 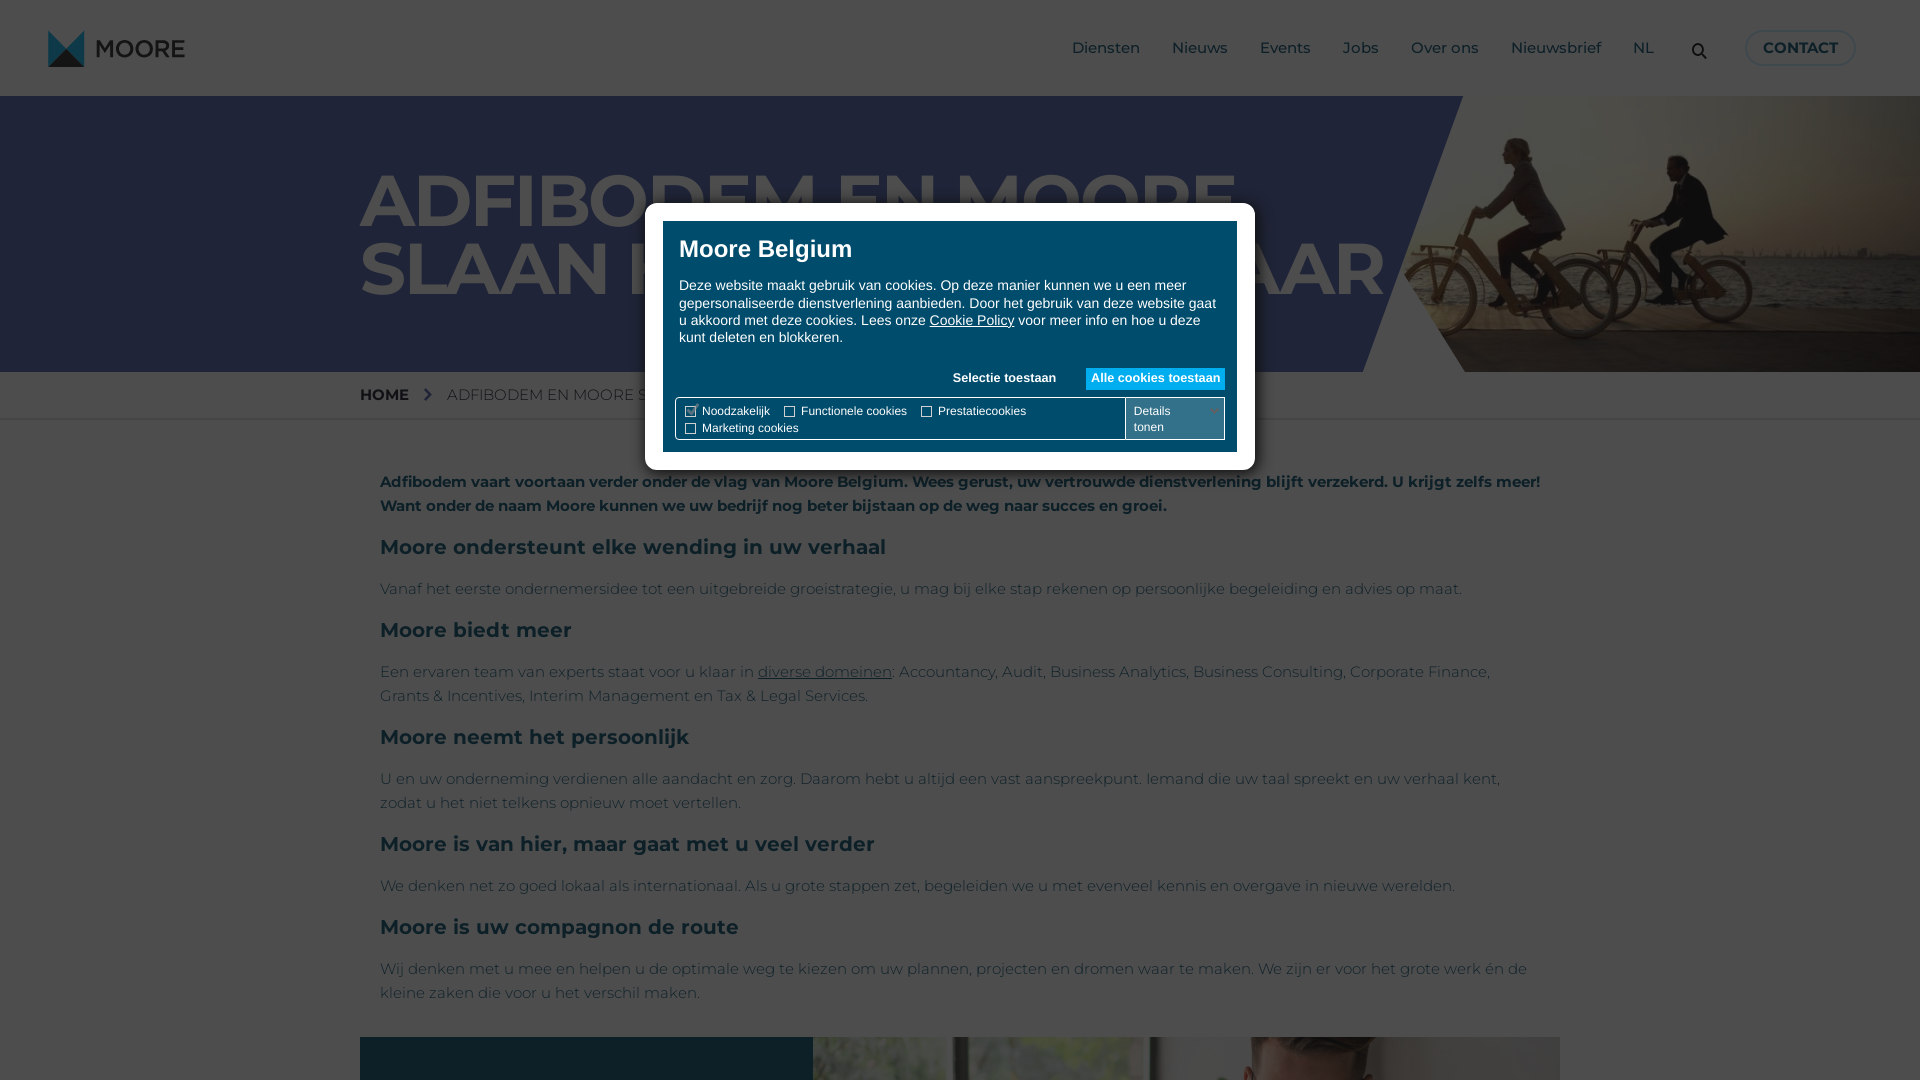 I want to click on Events, so click(x=1286, y=48).